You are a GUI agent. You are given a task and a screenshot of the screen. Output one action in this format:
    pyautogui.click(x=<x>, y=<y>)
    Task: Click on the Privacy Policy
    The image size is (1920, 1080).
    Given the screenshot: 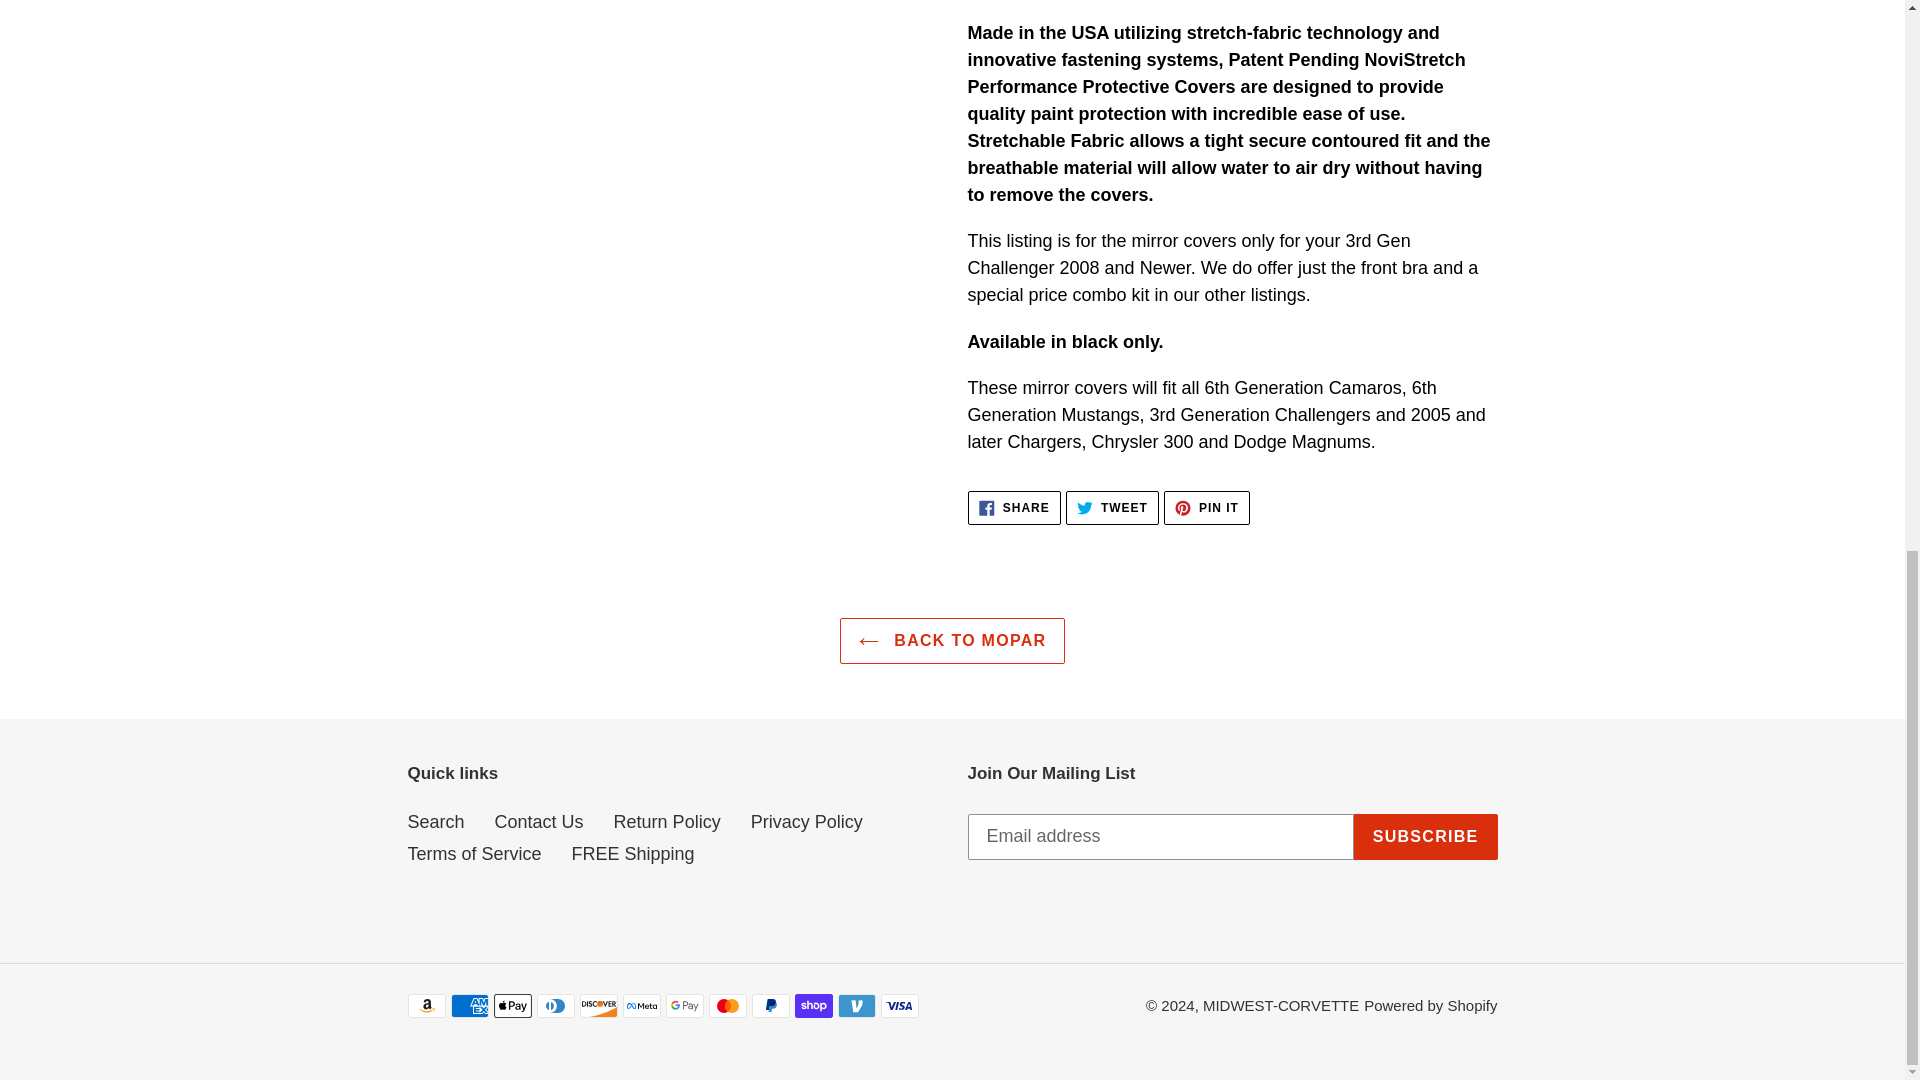 What is the action you would take?
    pyautogui.click(x=539, y=822)
    